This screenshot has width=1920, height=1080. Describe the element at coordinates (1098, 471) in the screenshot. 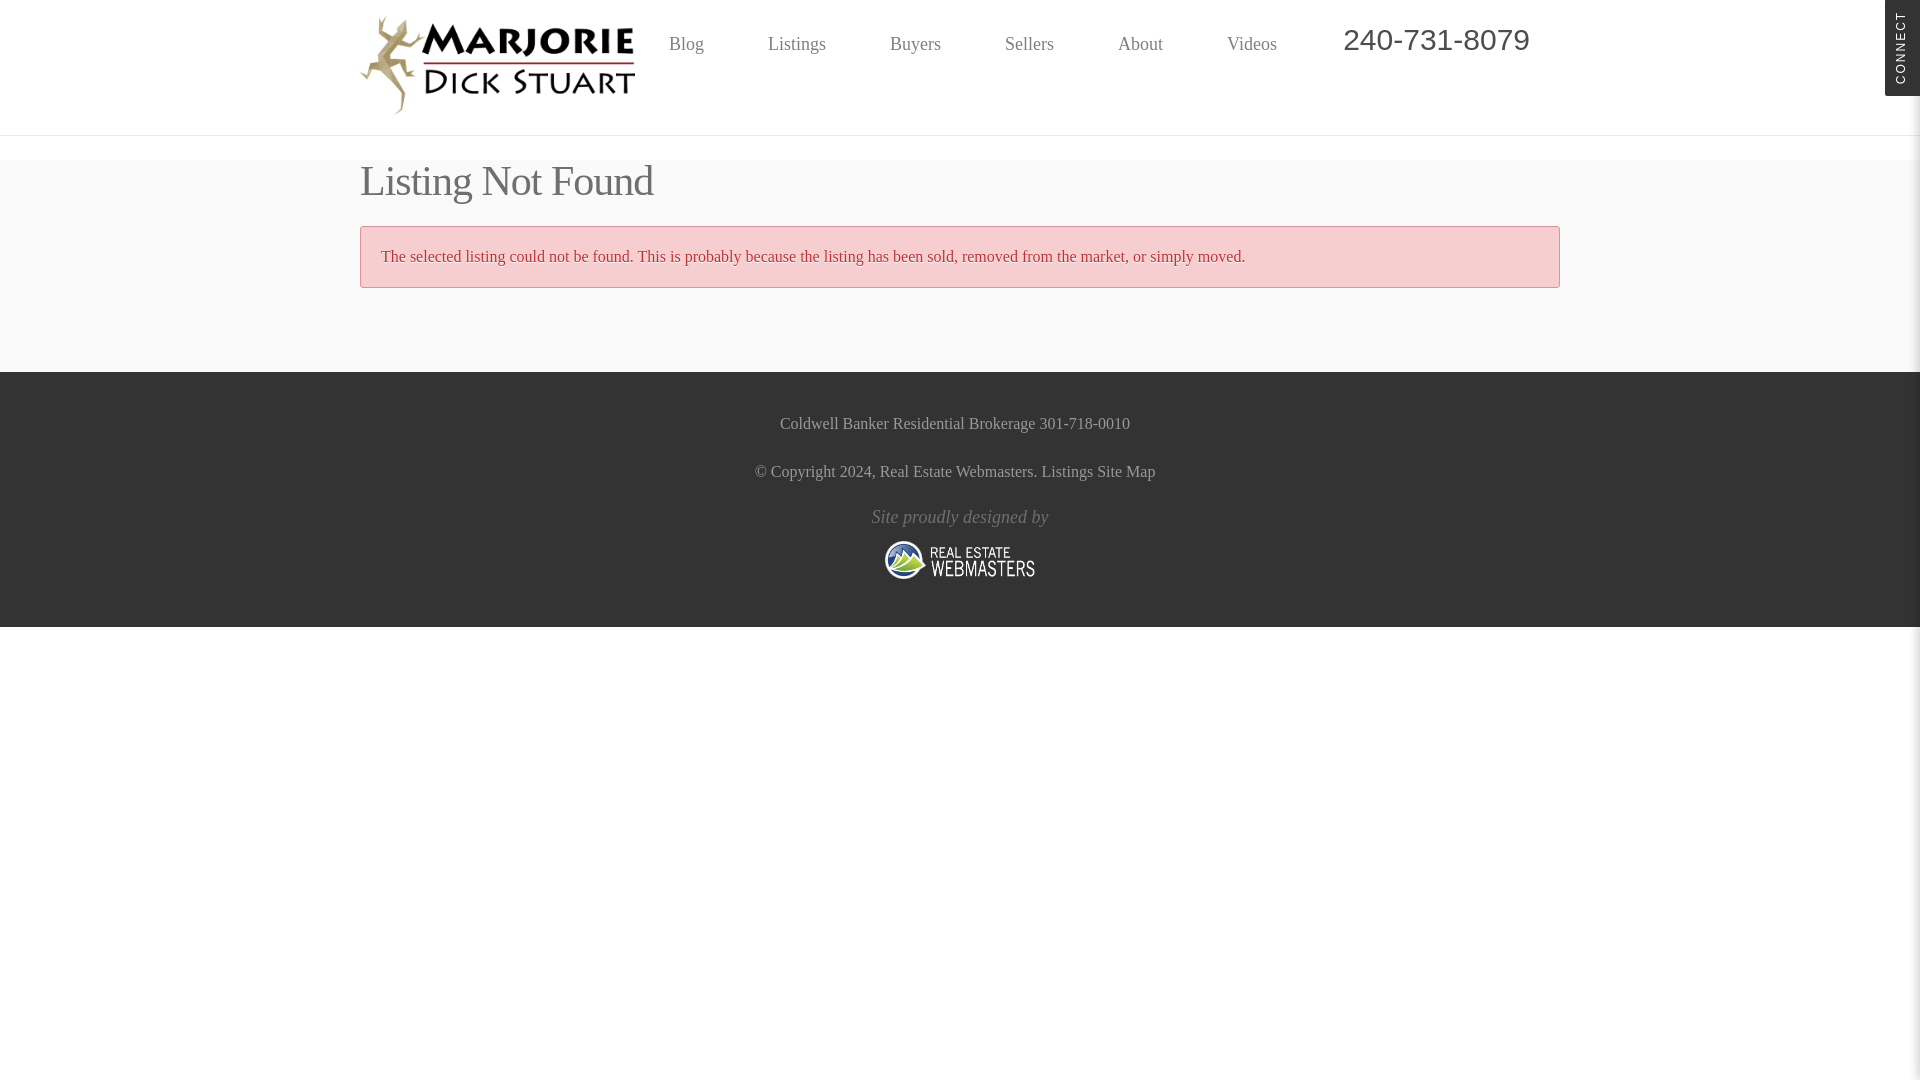

I see `Listings Site Map` at that location.